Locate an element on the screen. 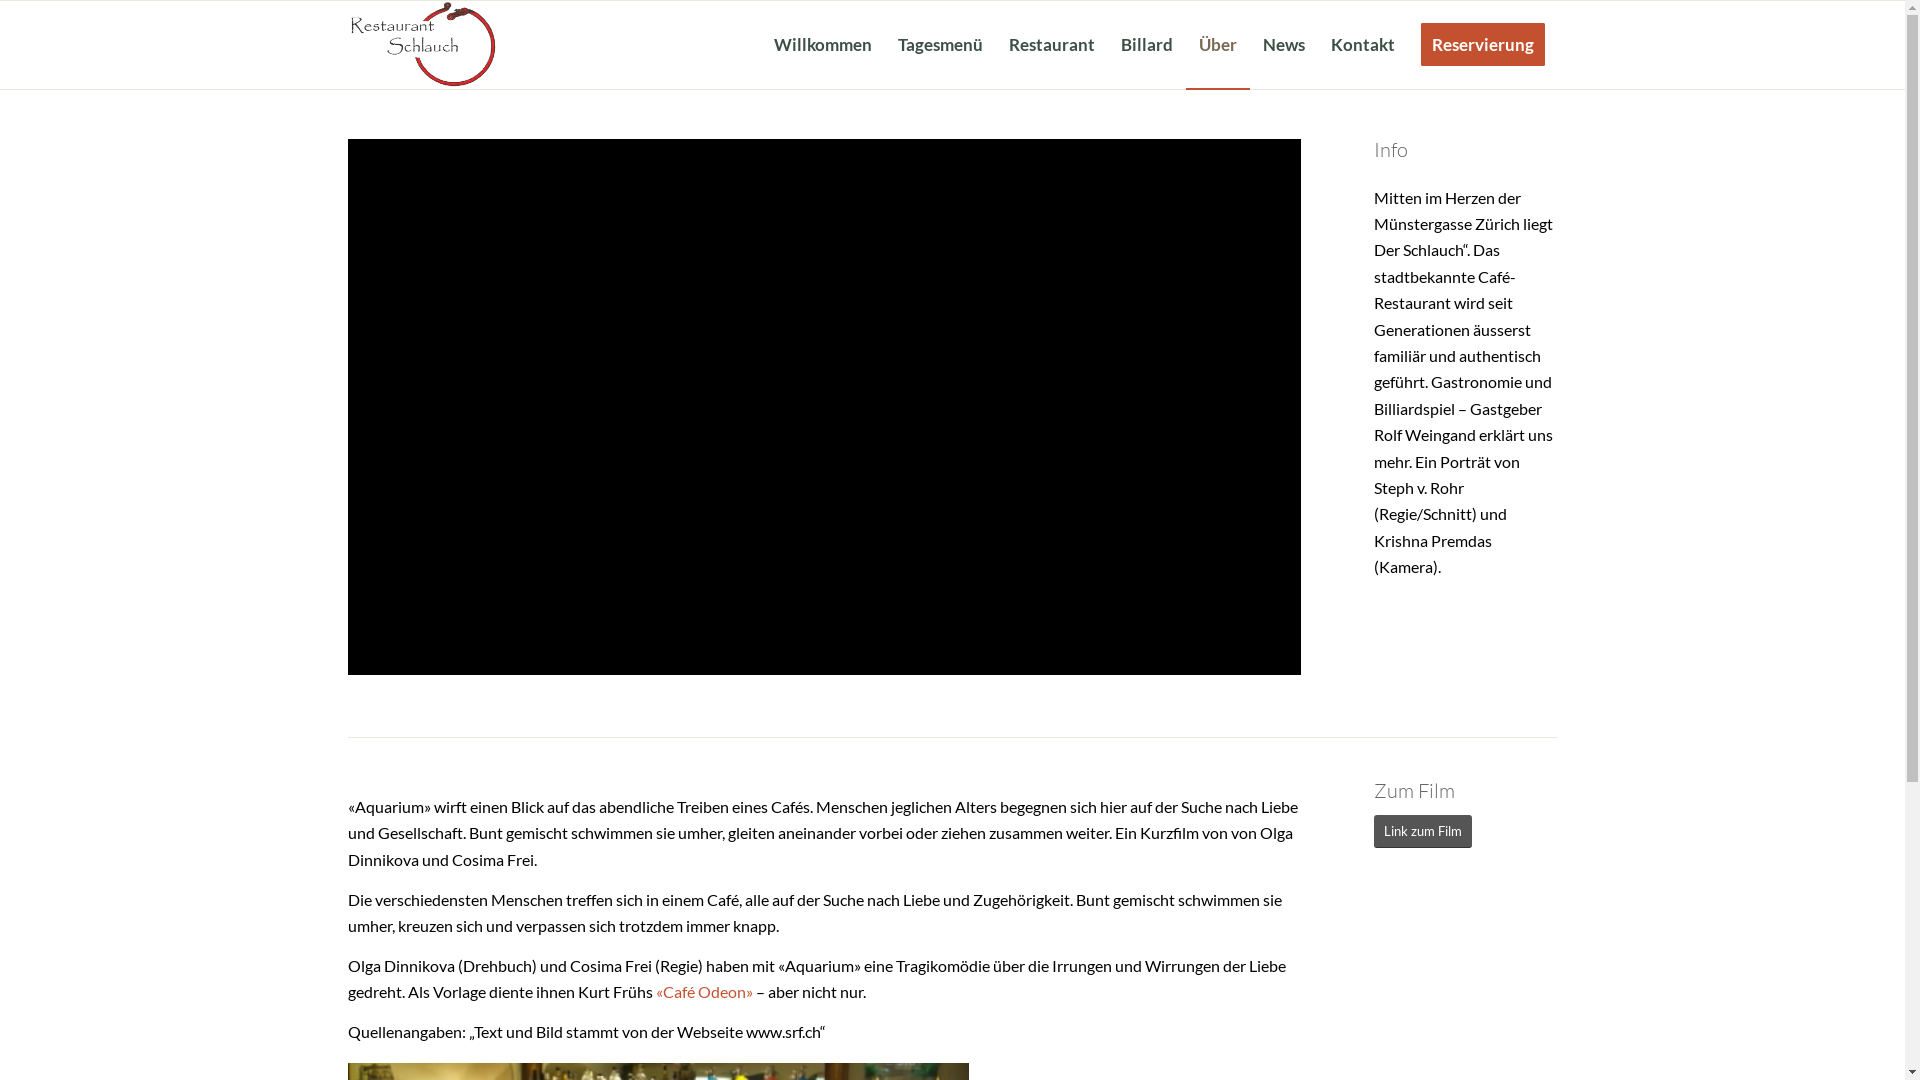  Billard is located at coordinates (1147, 45).